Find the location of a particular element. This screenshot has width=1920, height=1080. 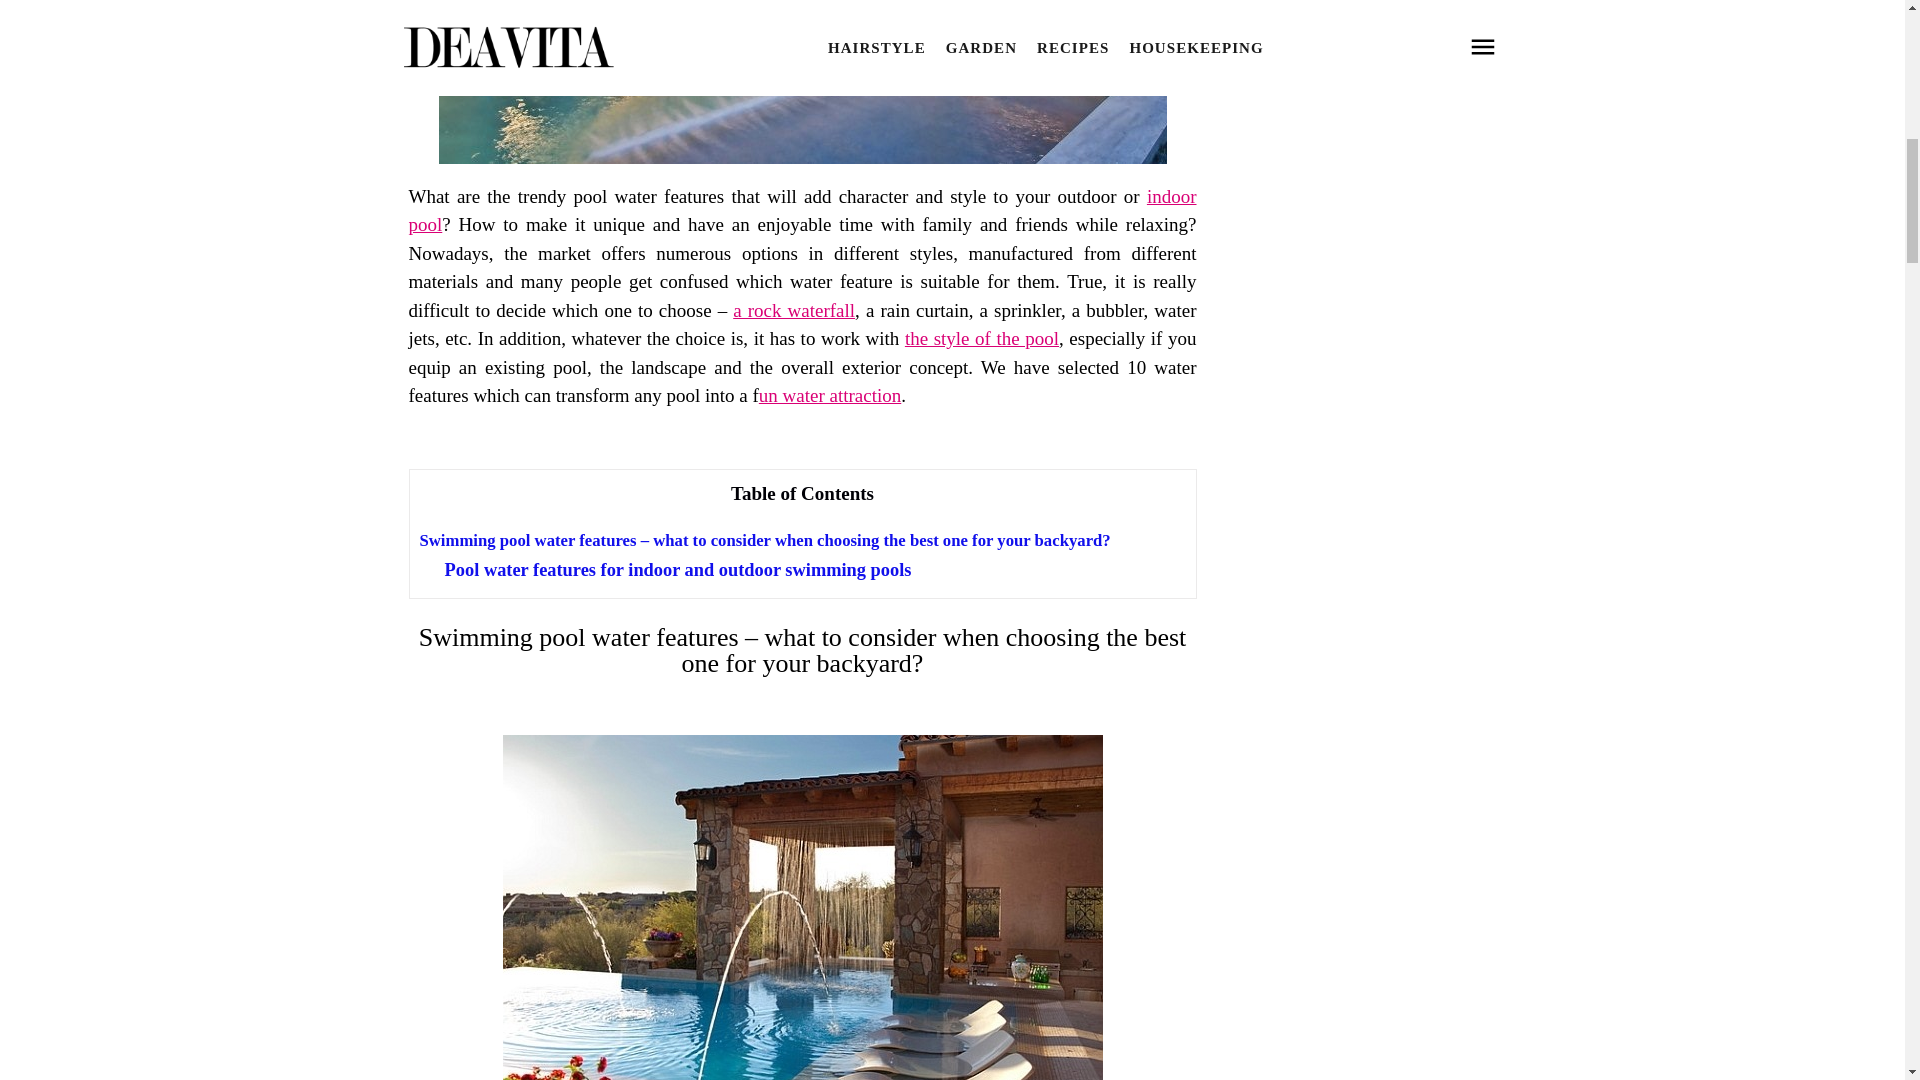

Swimming pool water curtain amazing swimming pools is located at coordinates (801, 157).